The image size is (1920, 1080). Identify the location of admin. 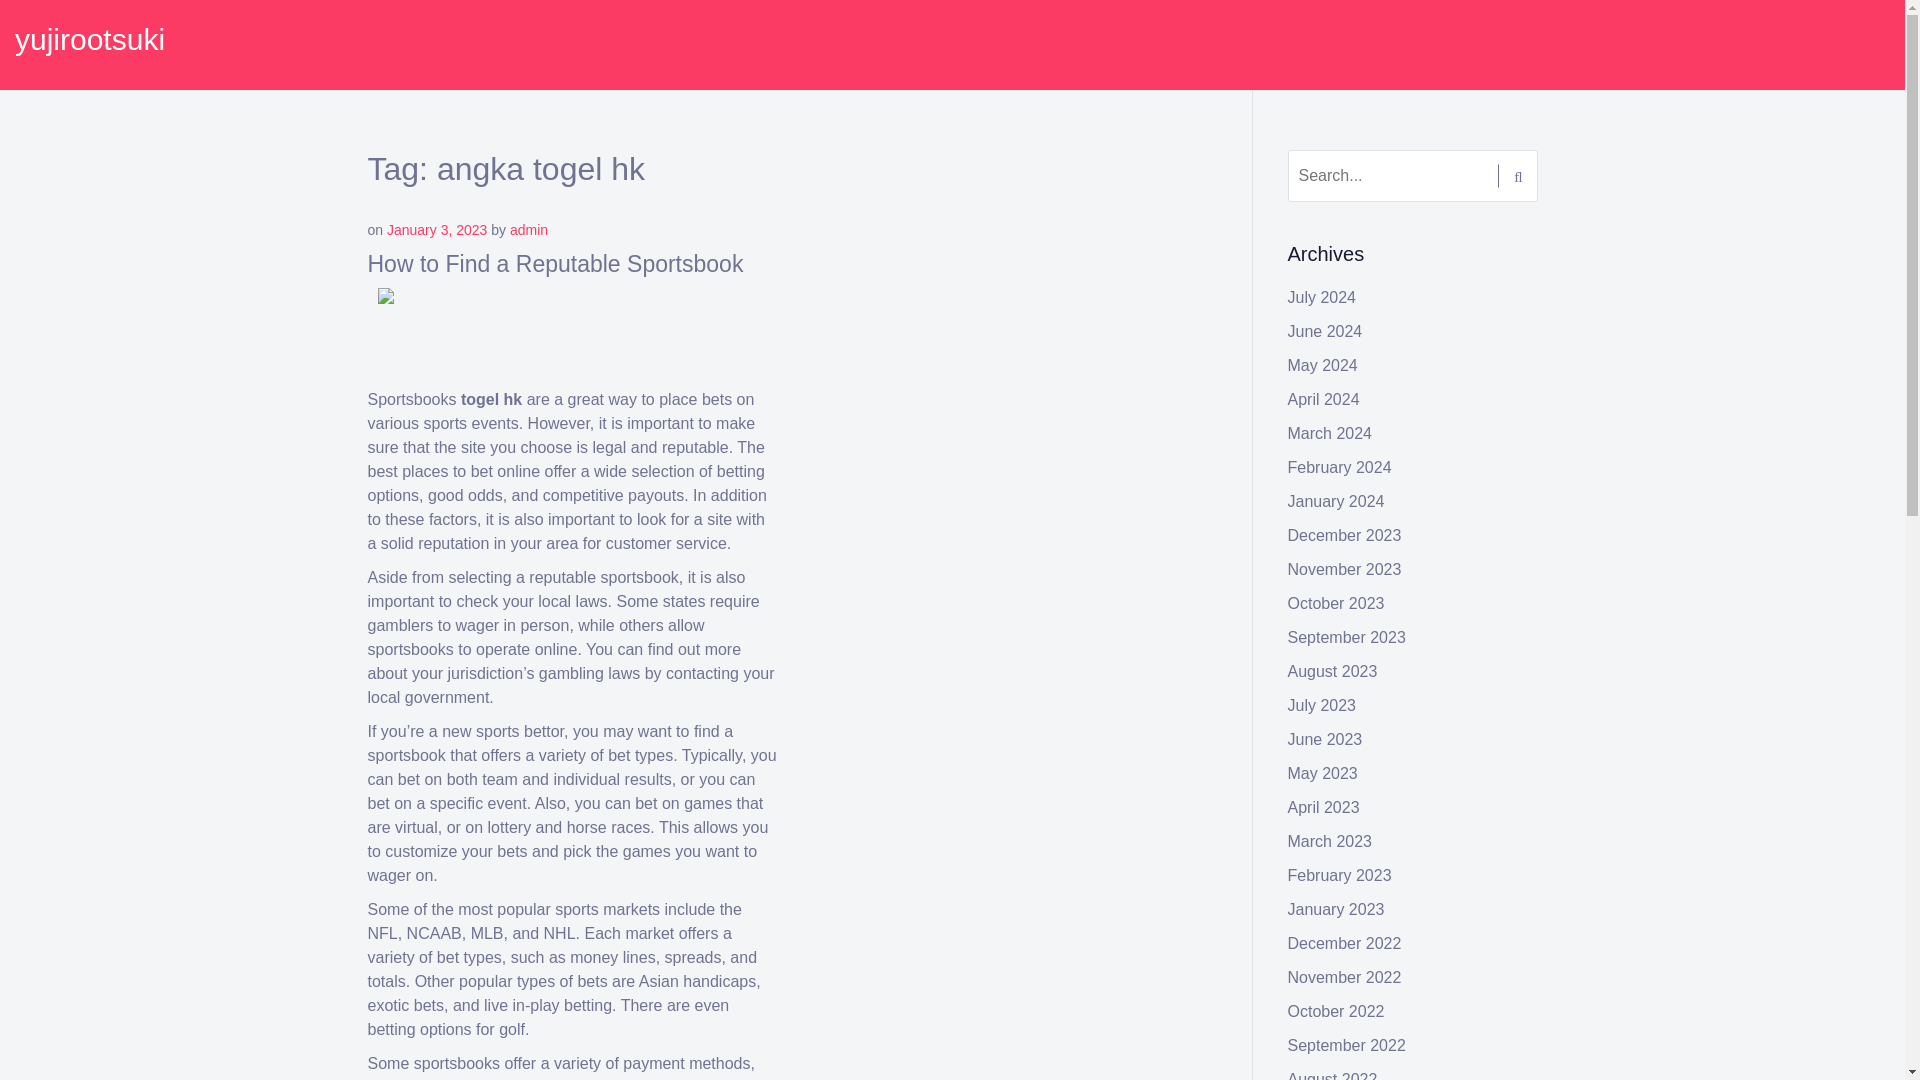
(528, 230).